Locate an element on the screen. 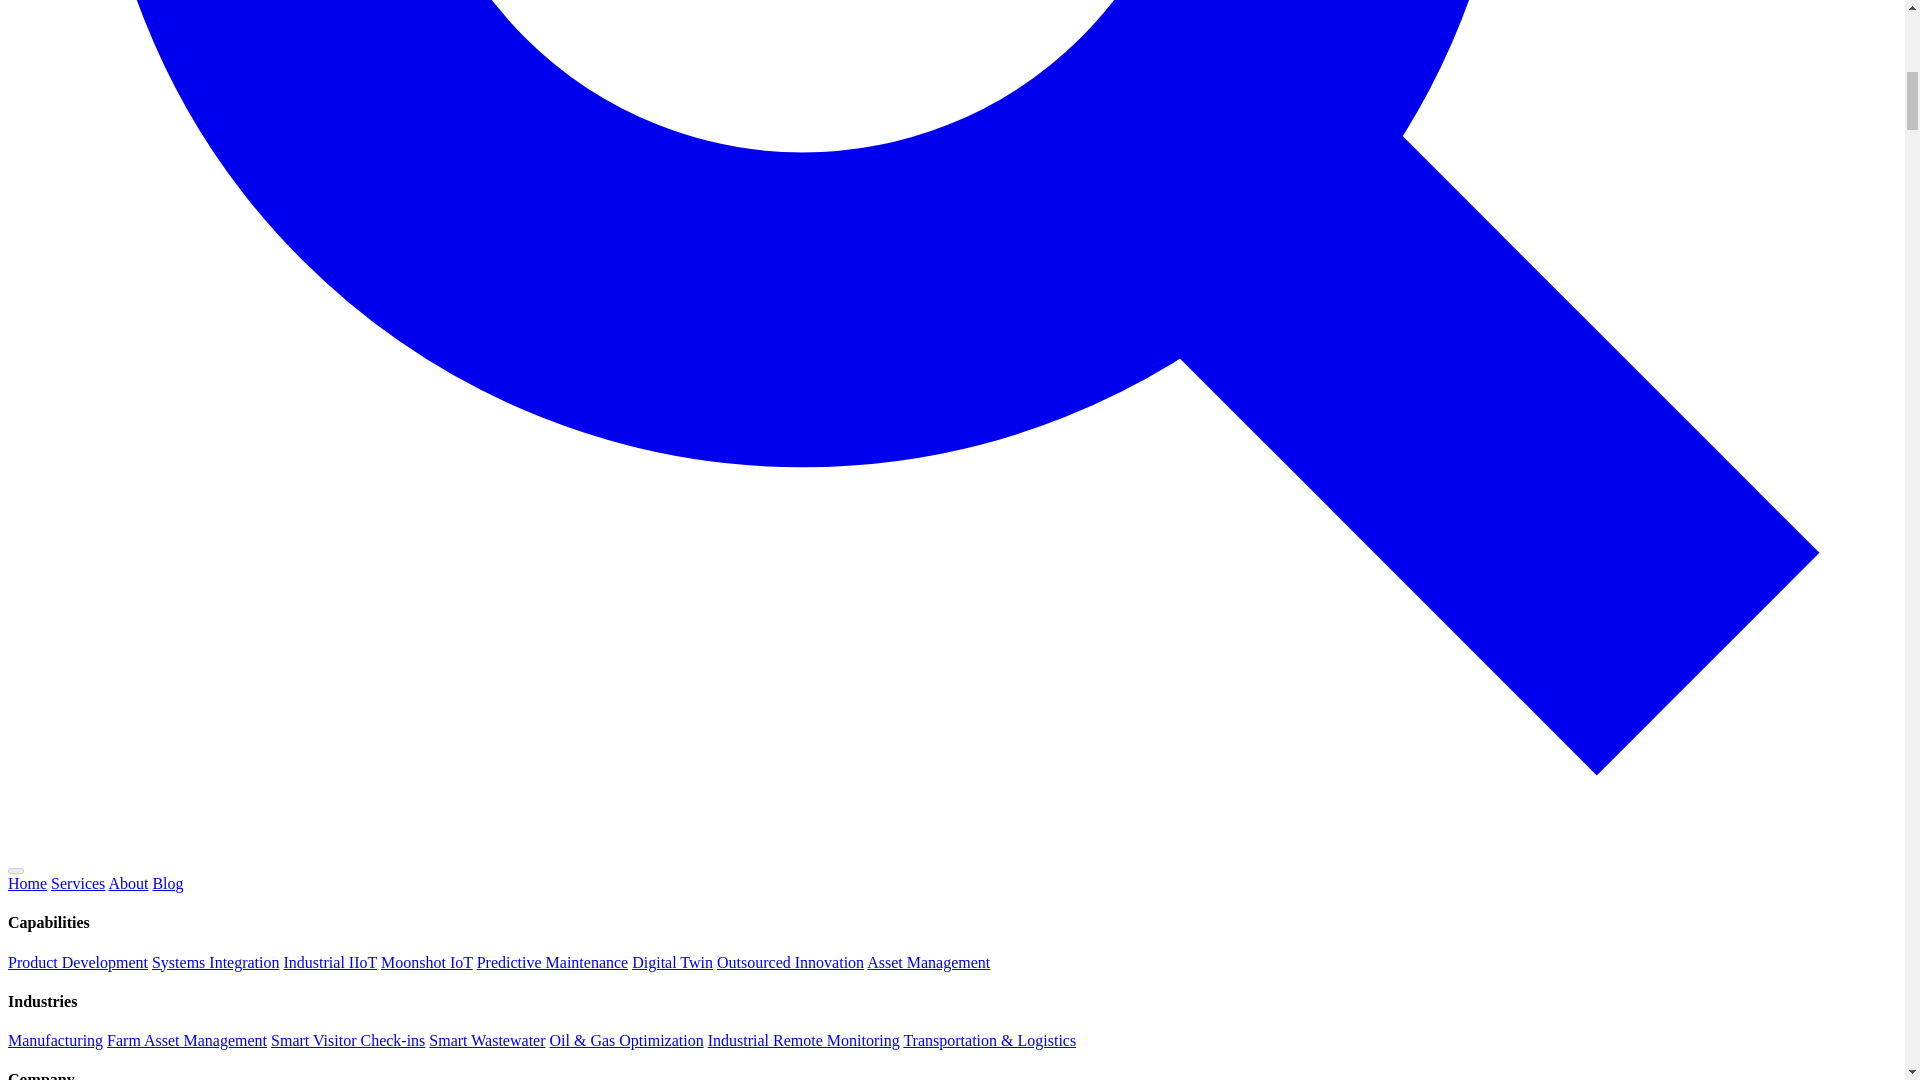 This screenshot has height=1080, width=1920. Services is located at coordinates (78, 883).